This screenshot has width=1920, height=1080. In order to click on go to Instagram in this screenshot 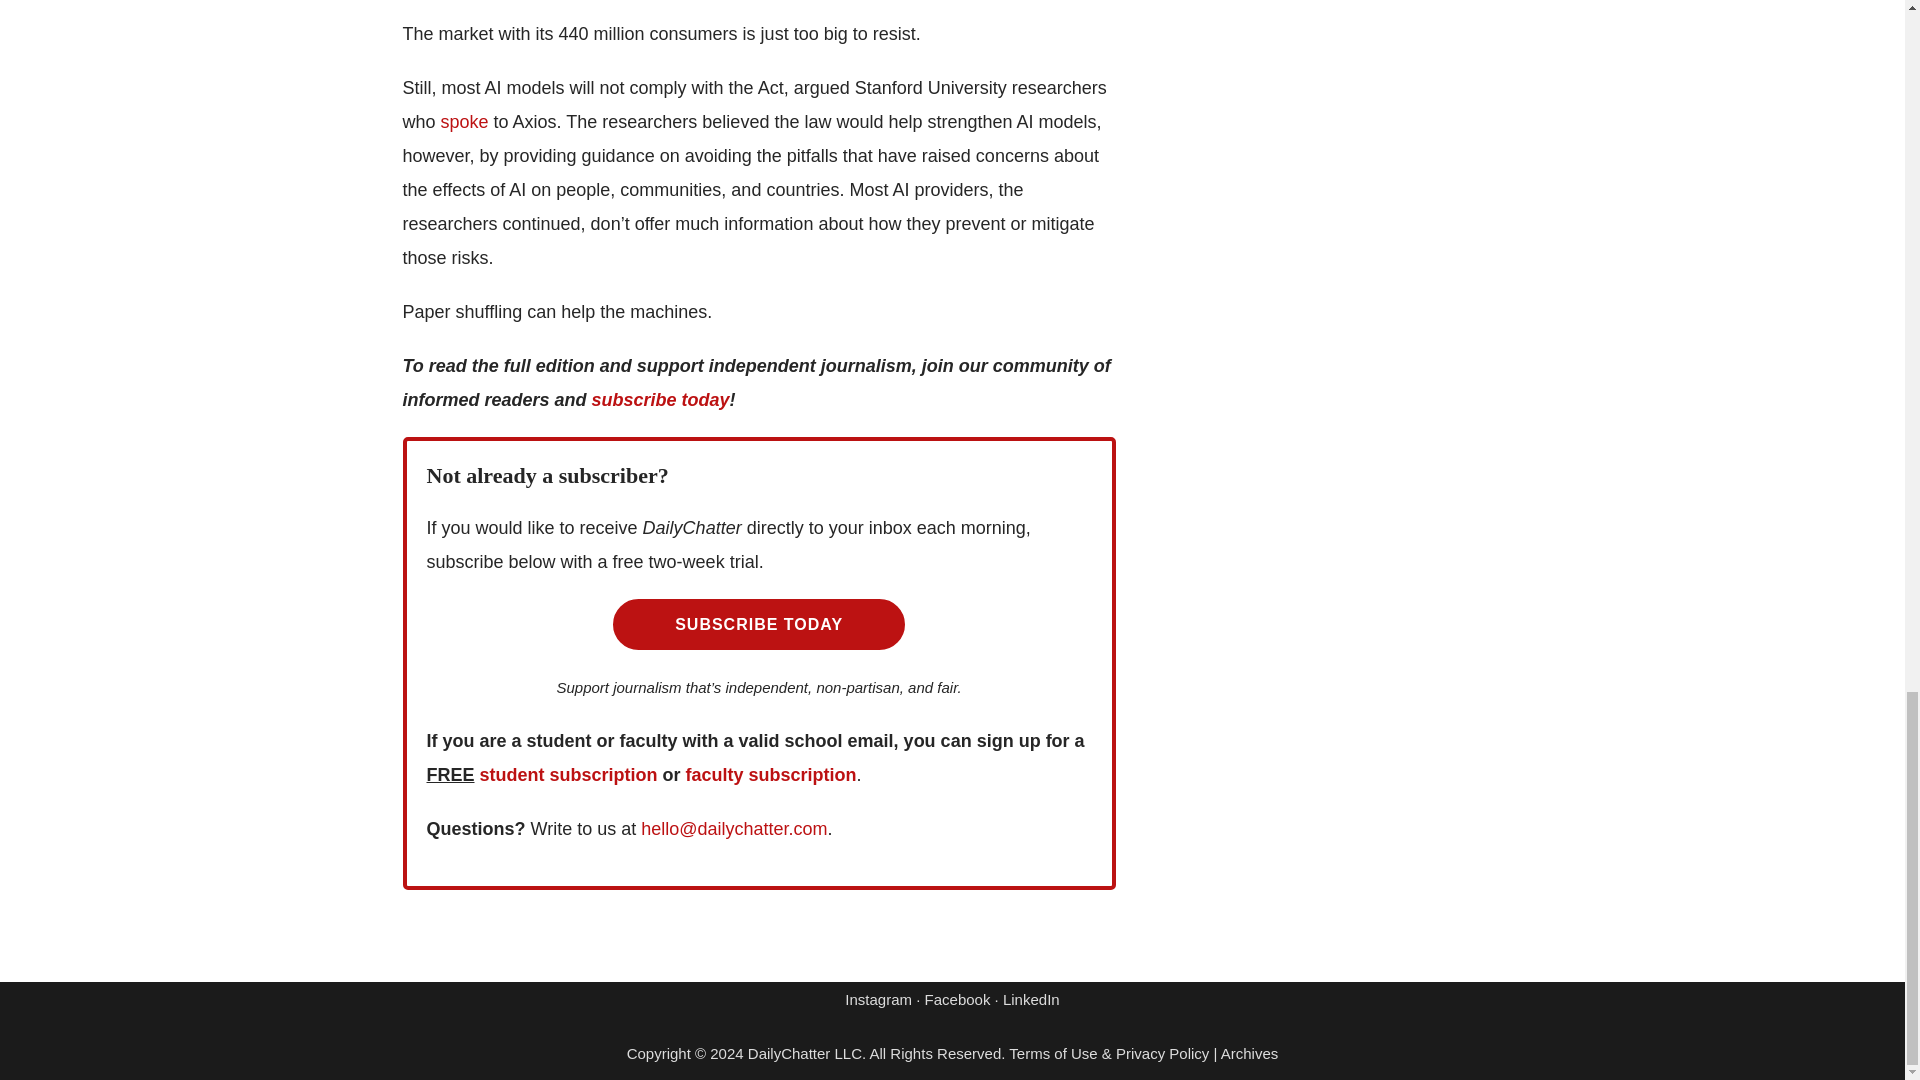, I will do `click(878, 999)`.